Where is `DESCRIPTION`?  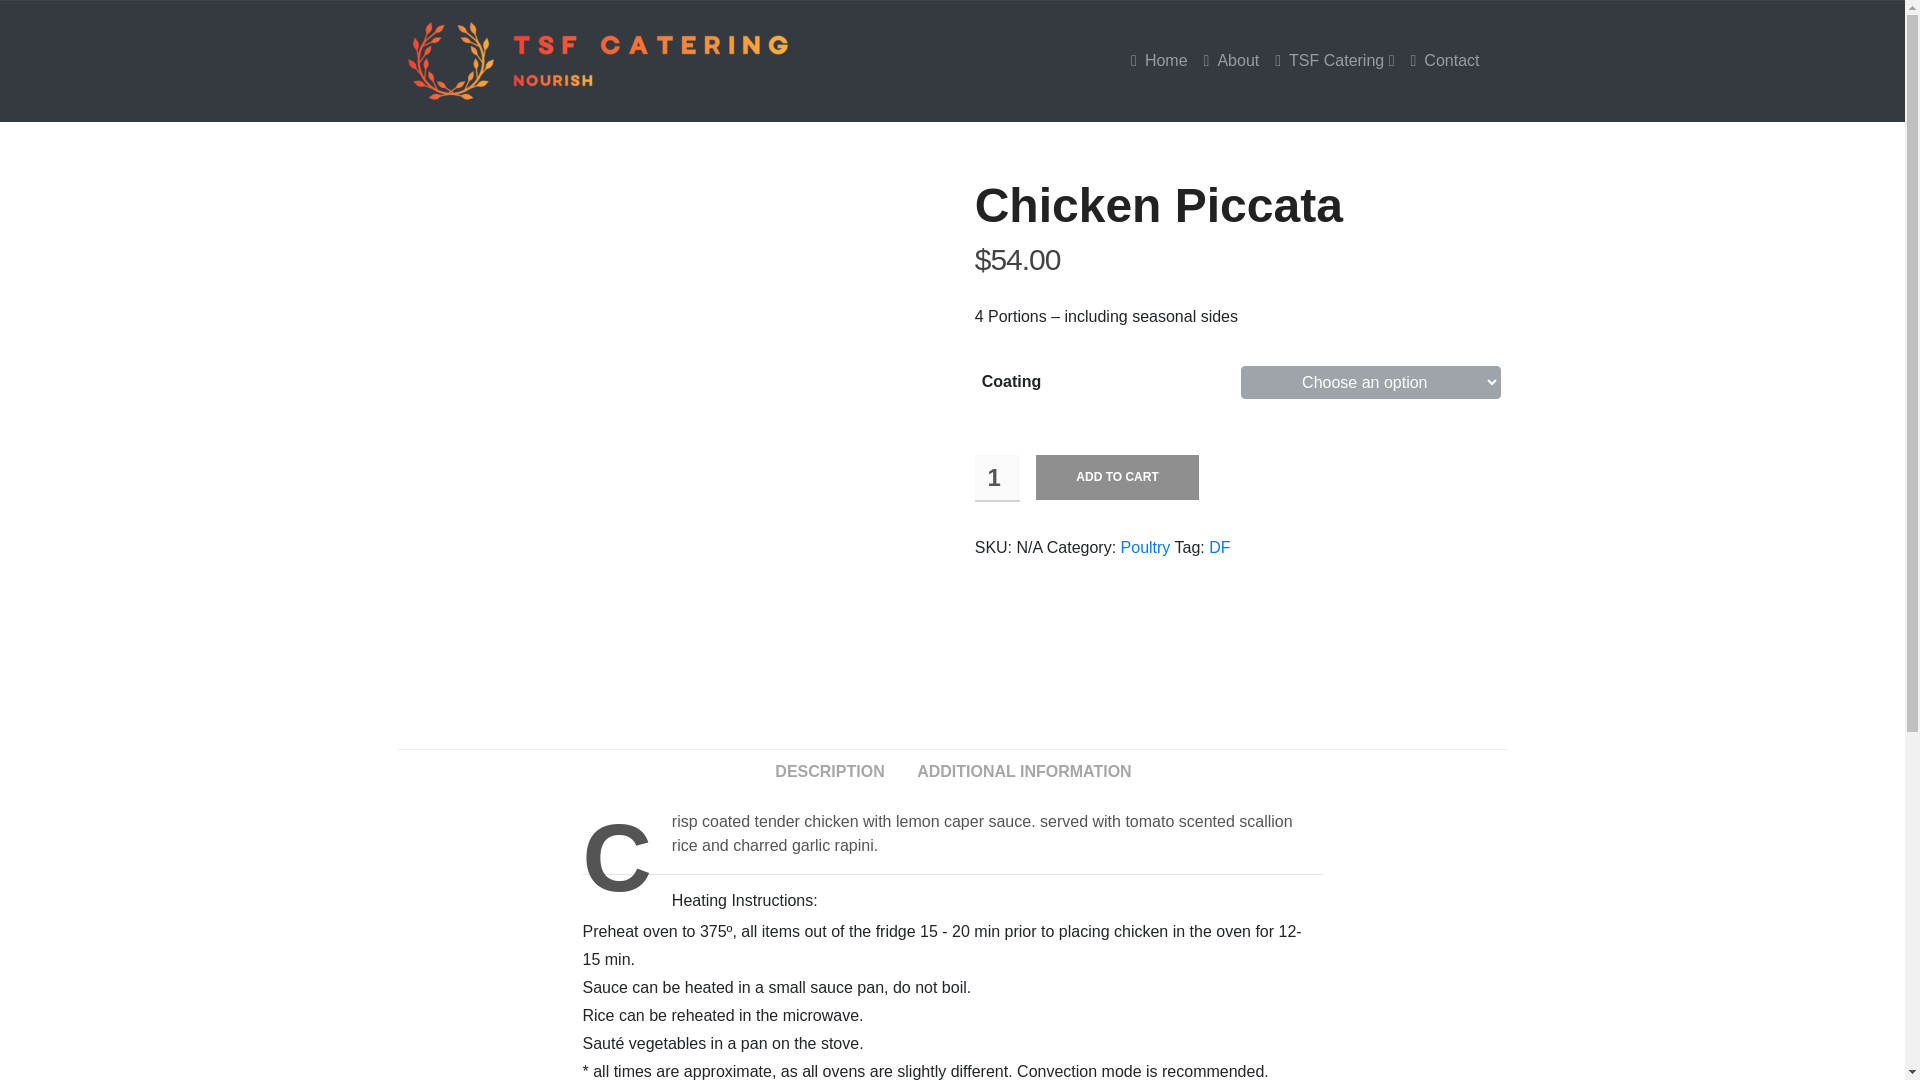
DESCRIPTION is located at coordinates (829, 771).